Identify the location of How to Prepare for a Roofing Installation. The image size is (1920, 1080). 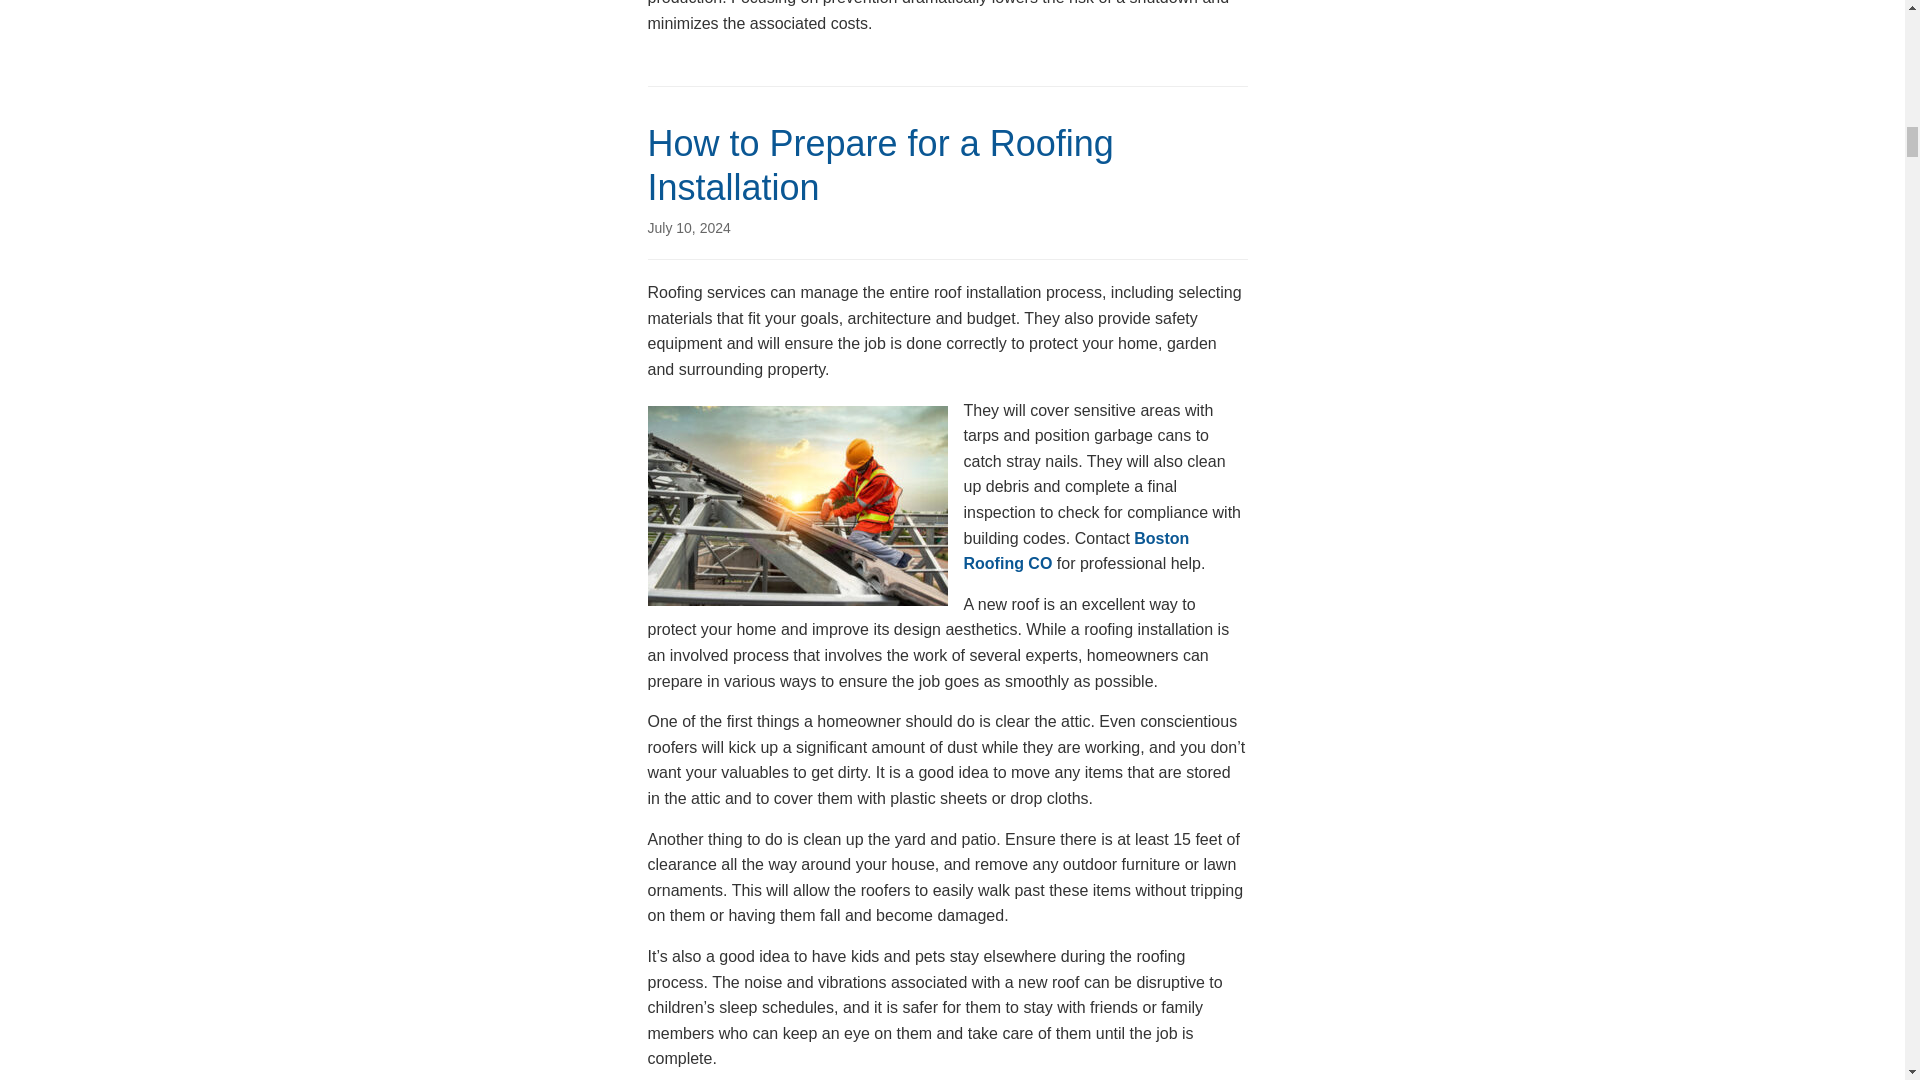
(880, 165).